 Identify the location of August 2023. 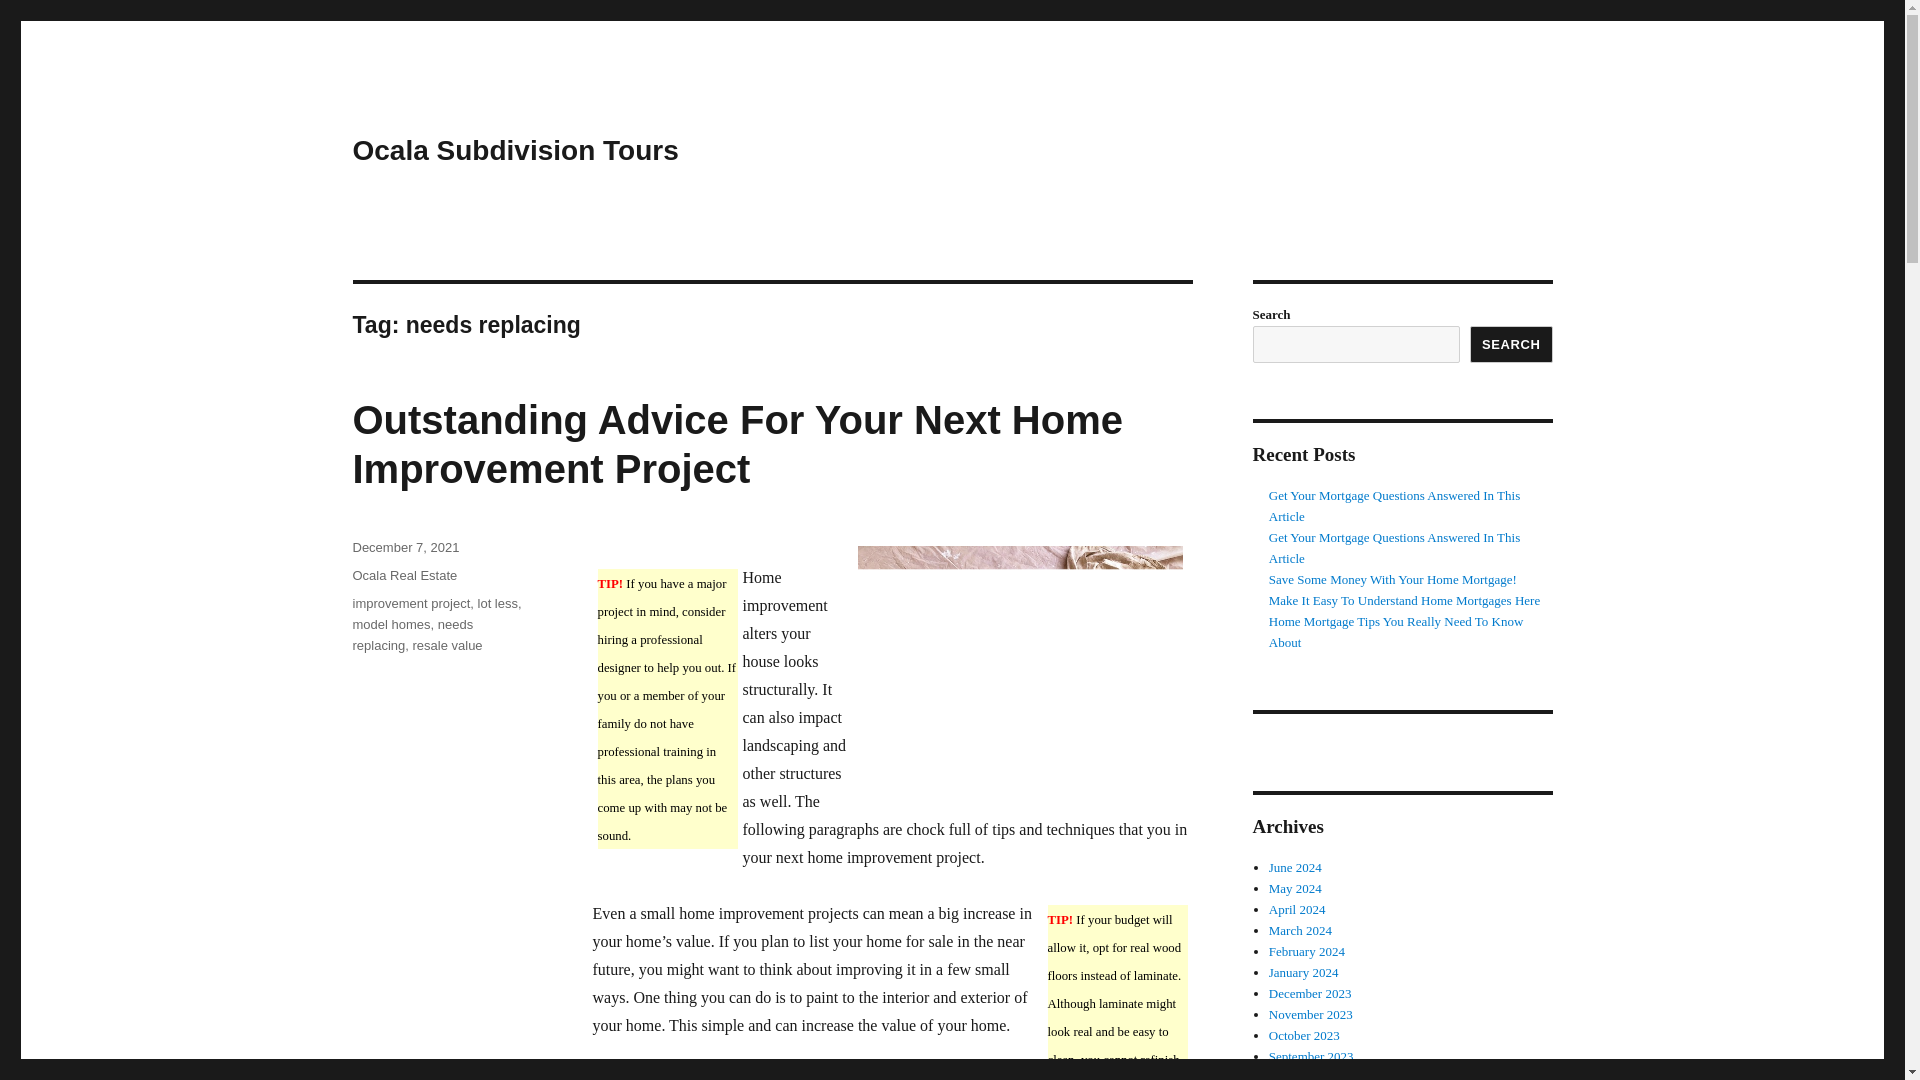
(1302, 1075).